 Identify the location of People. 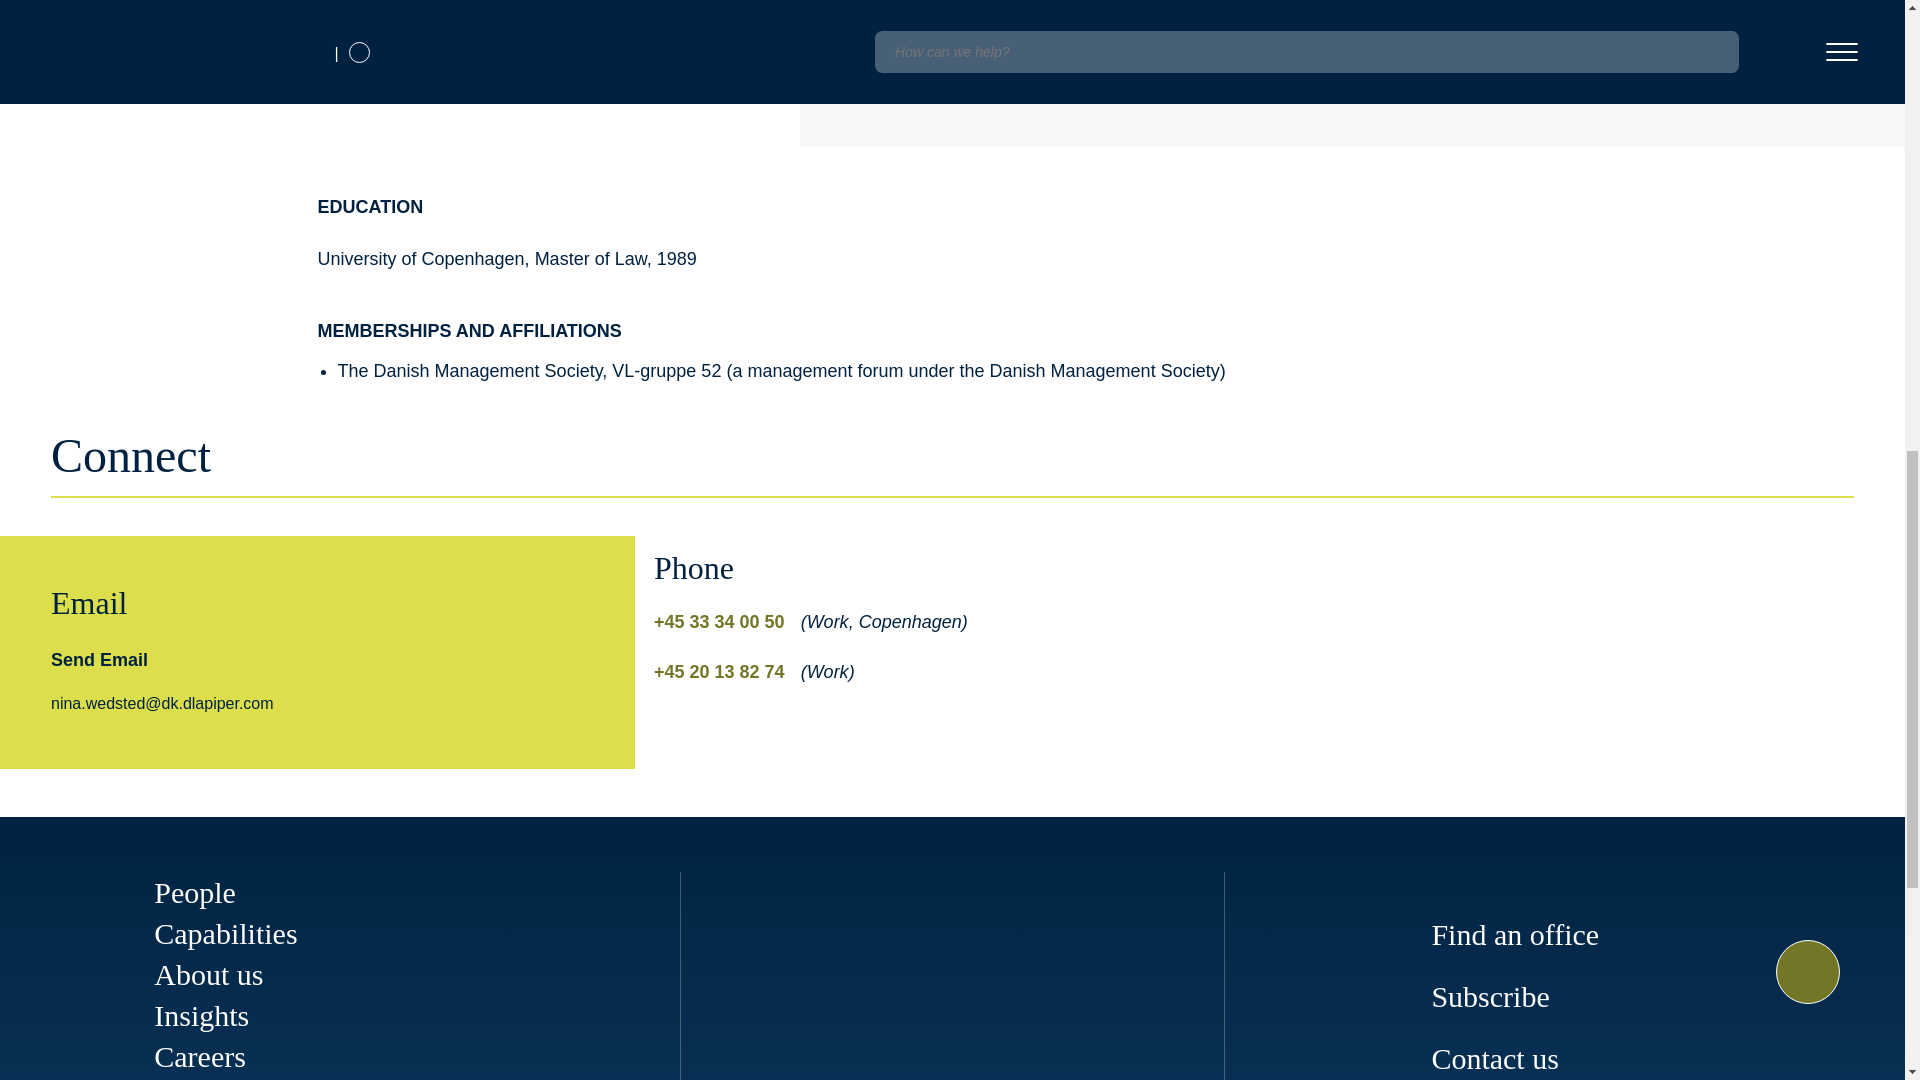
(194, 892).